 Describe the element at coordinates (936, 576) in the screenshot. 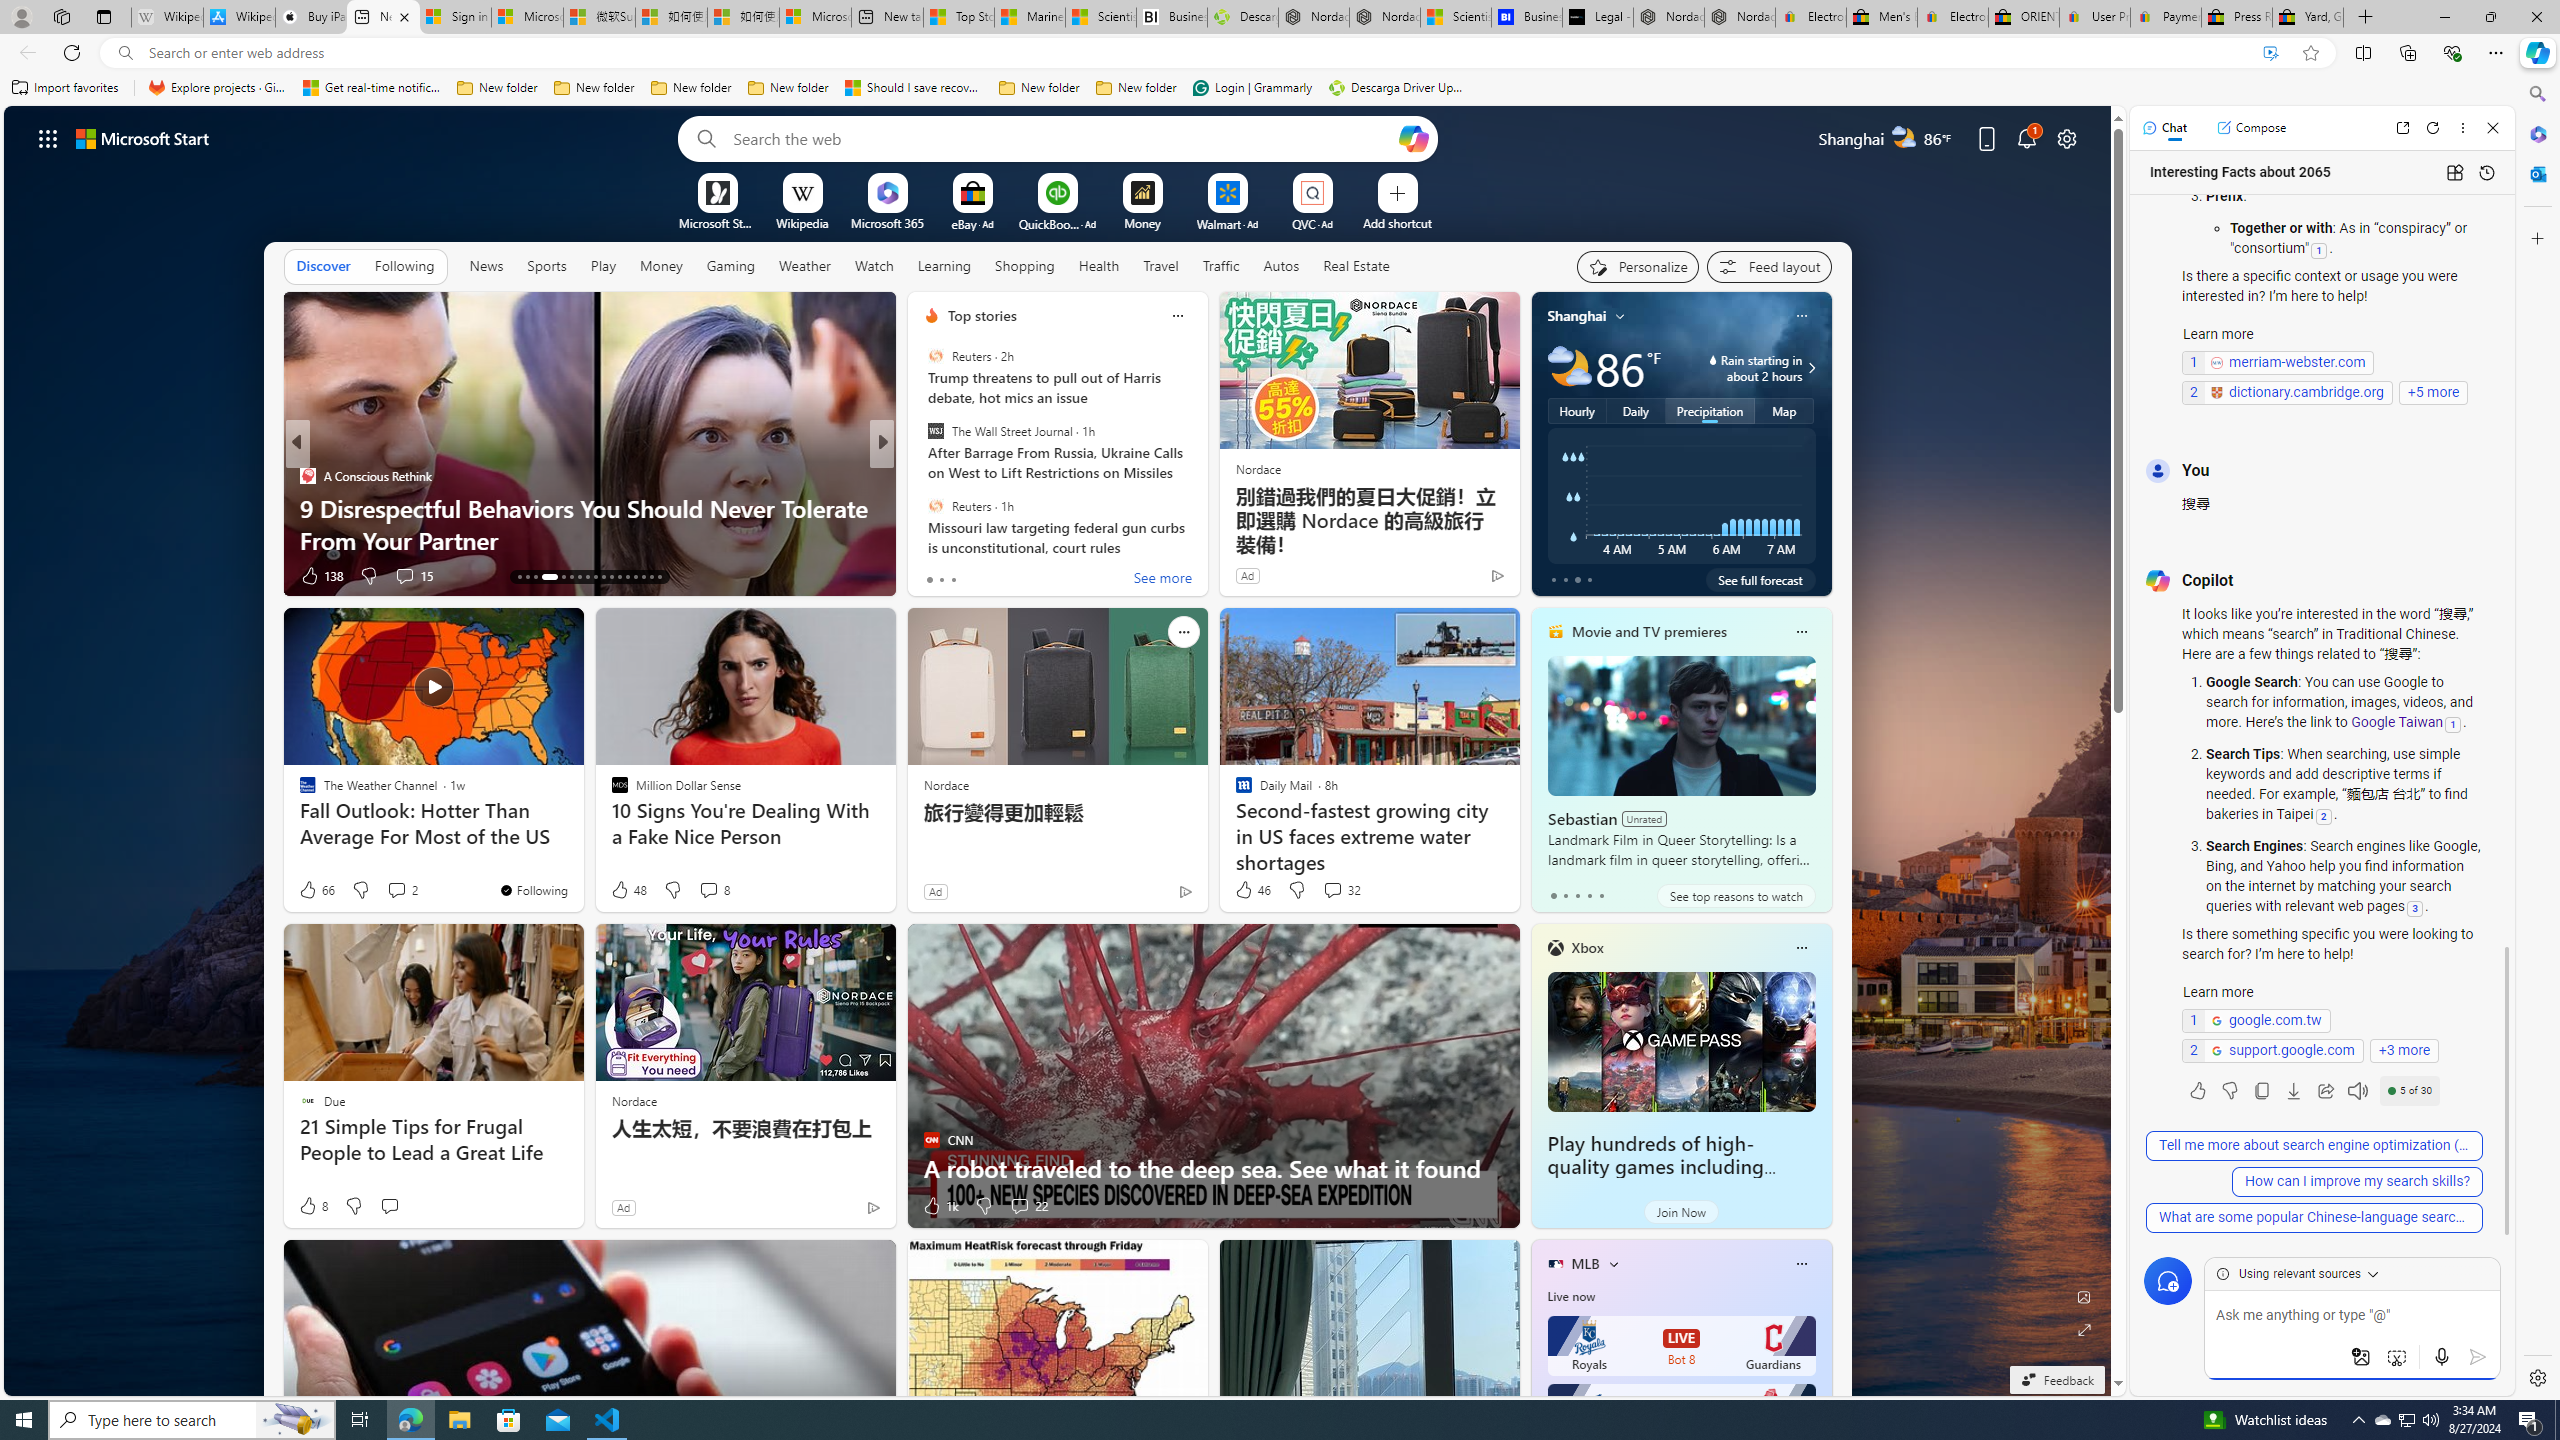

I see `186 Like` at that location.